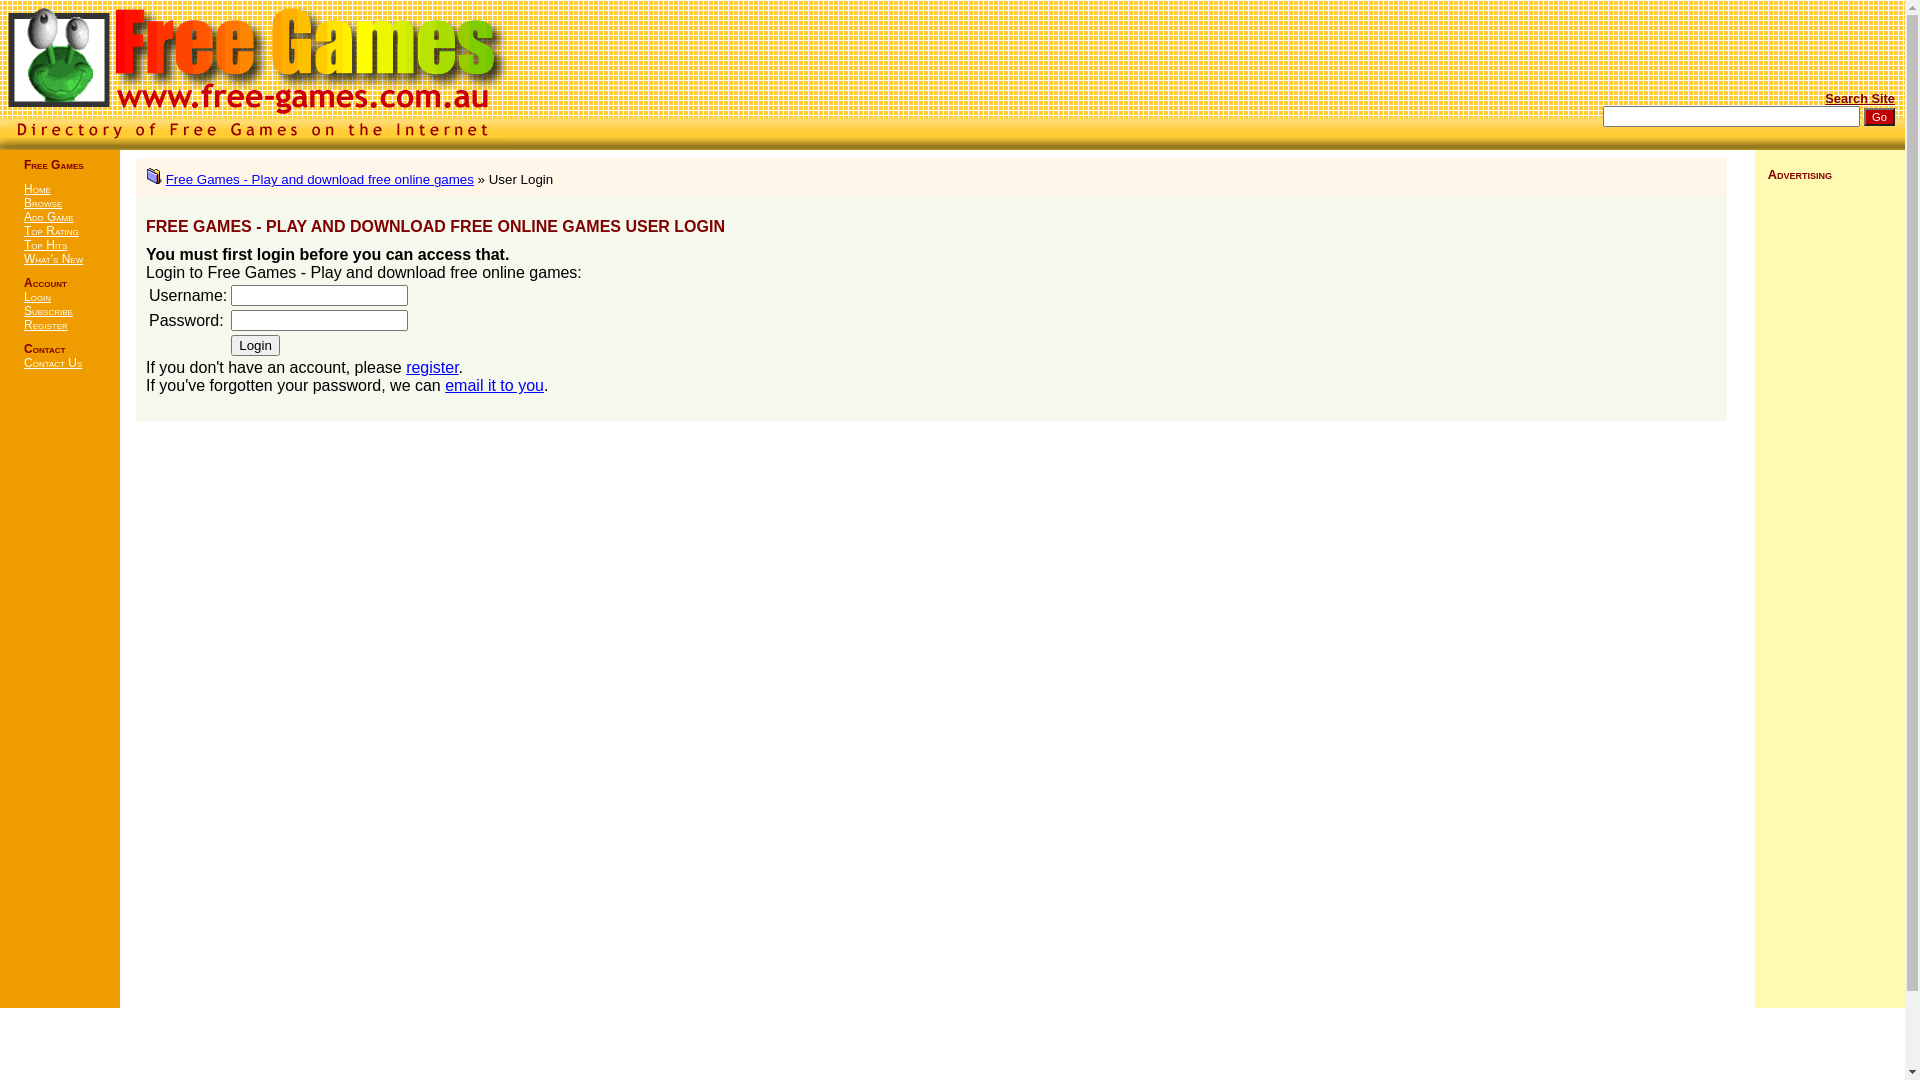 This screenshot has height=1080, width=1920. Describe the element at coordinates (432, 368) in the screenshot. I see `register` at that location.